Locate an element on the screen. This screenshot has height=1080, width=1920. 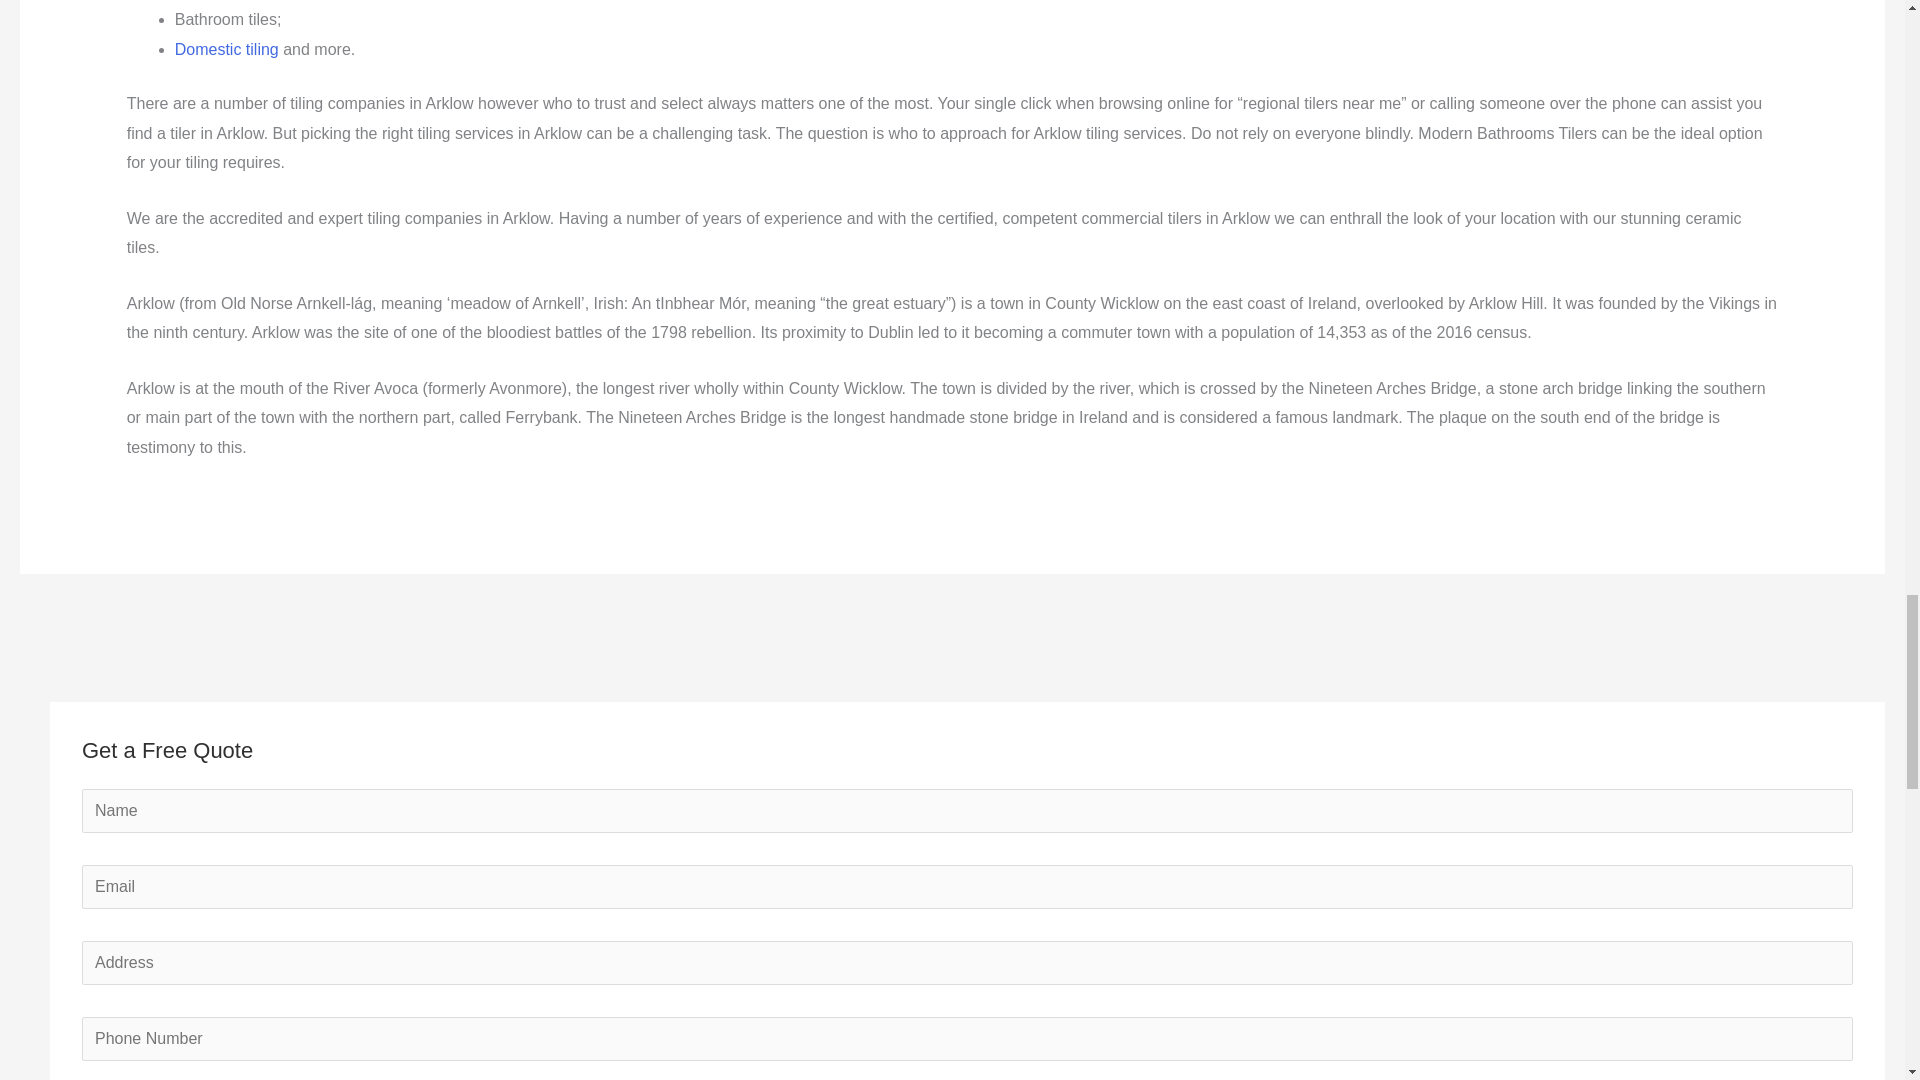
Domestic tiling is located at coordinates (226, 50).